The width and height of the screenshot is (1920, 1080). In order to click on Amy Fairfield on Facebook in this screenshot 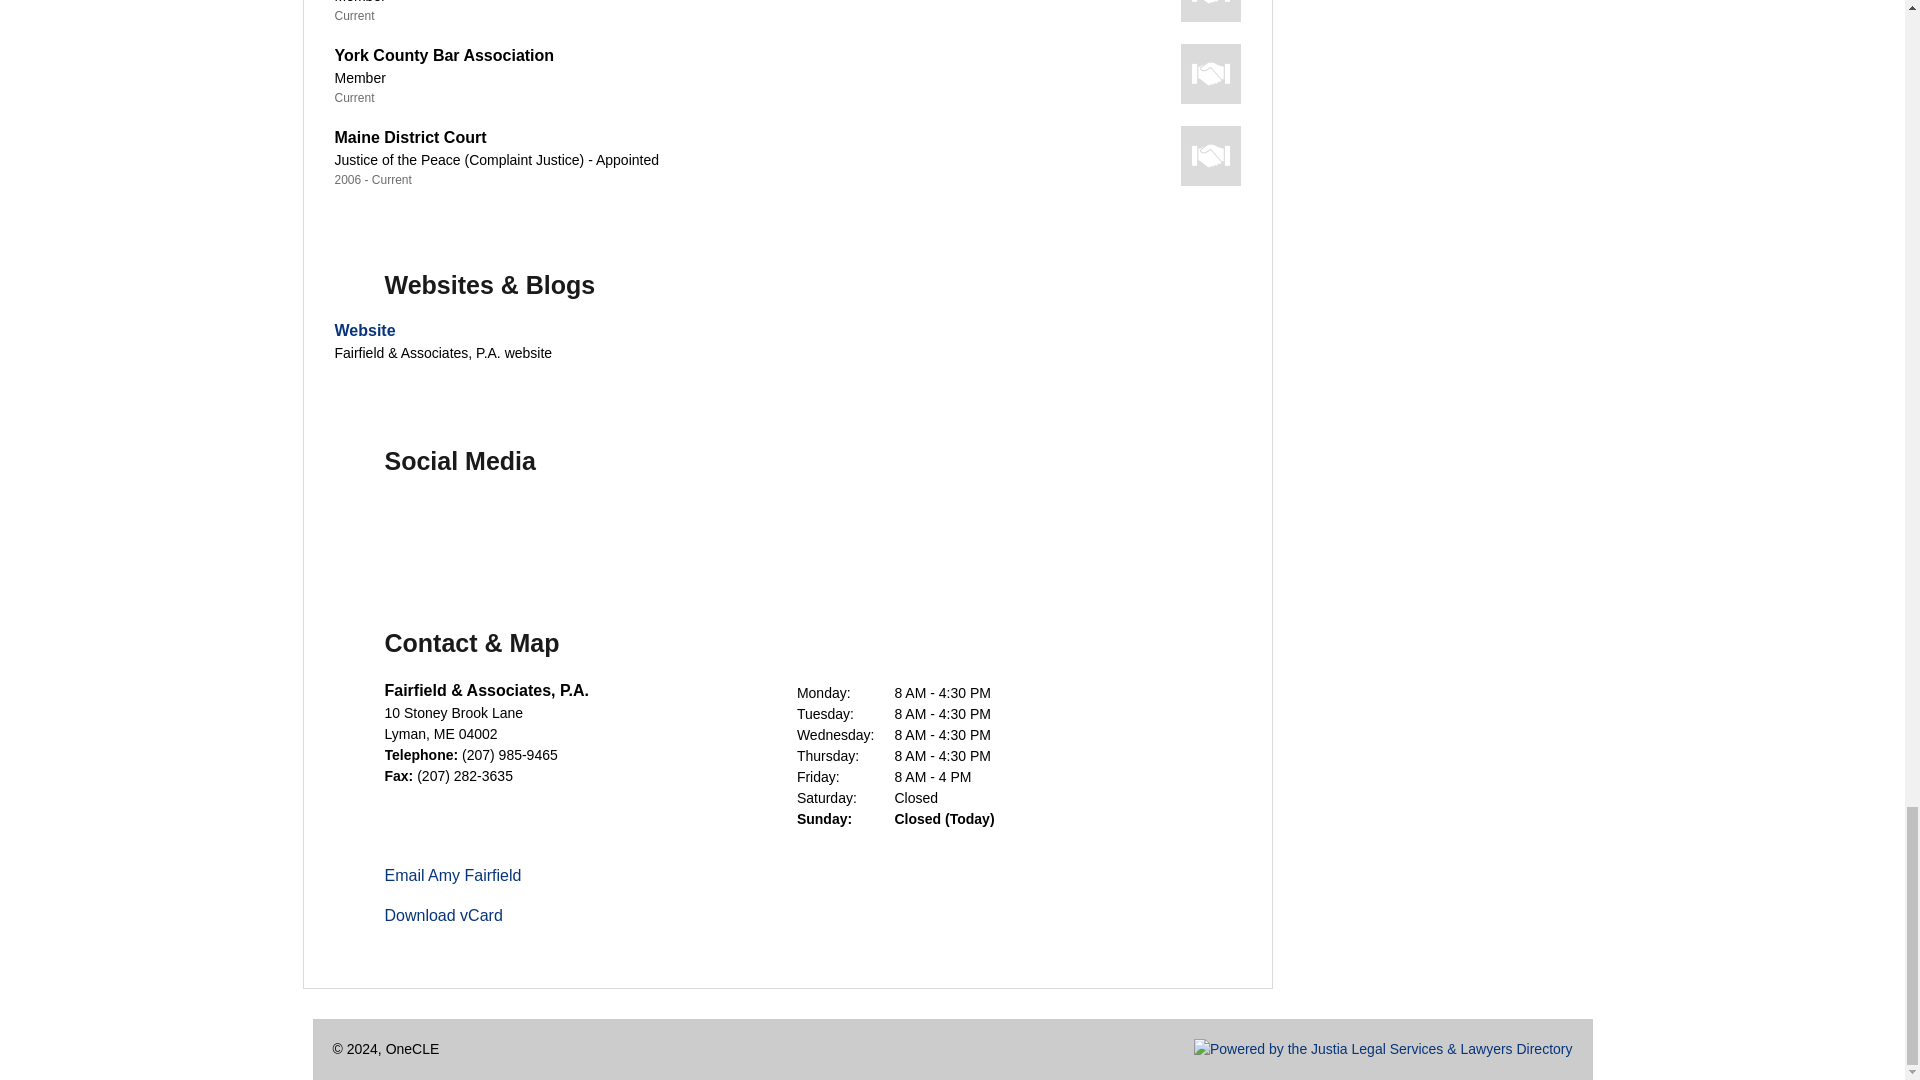, I will do `click(364, 526)`.